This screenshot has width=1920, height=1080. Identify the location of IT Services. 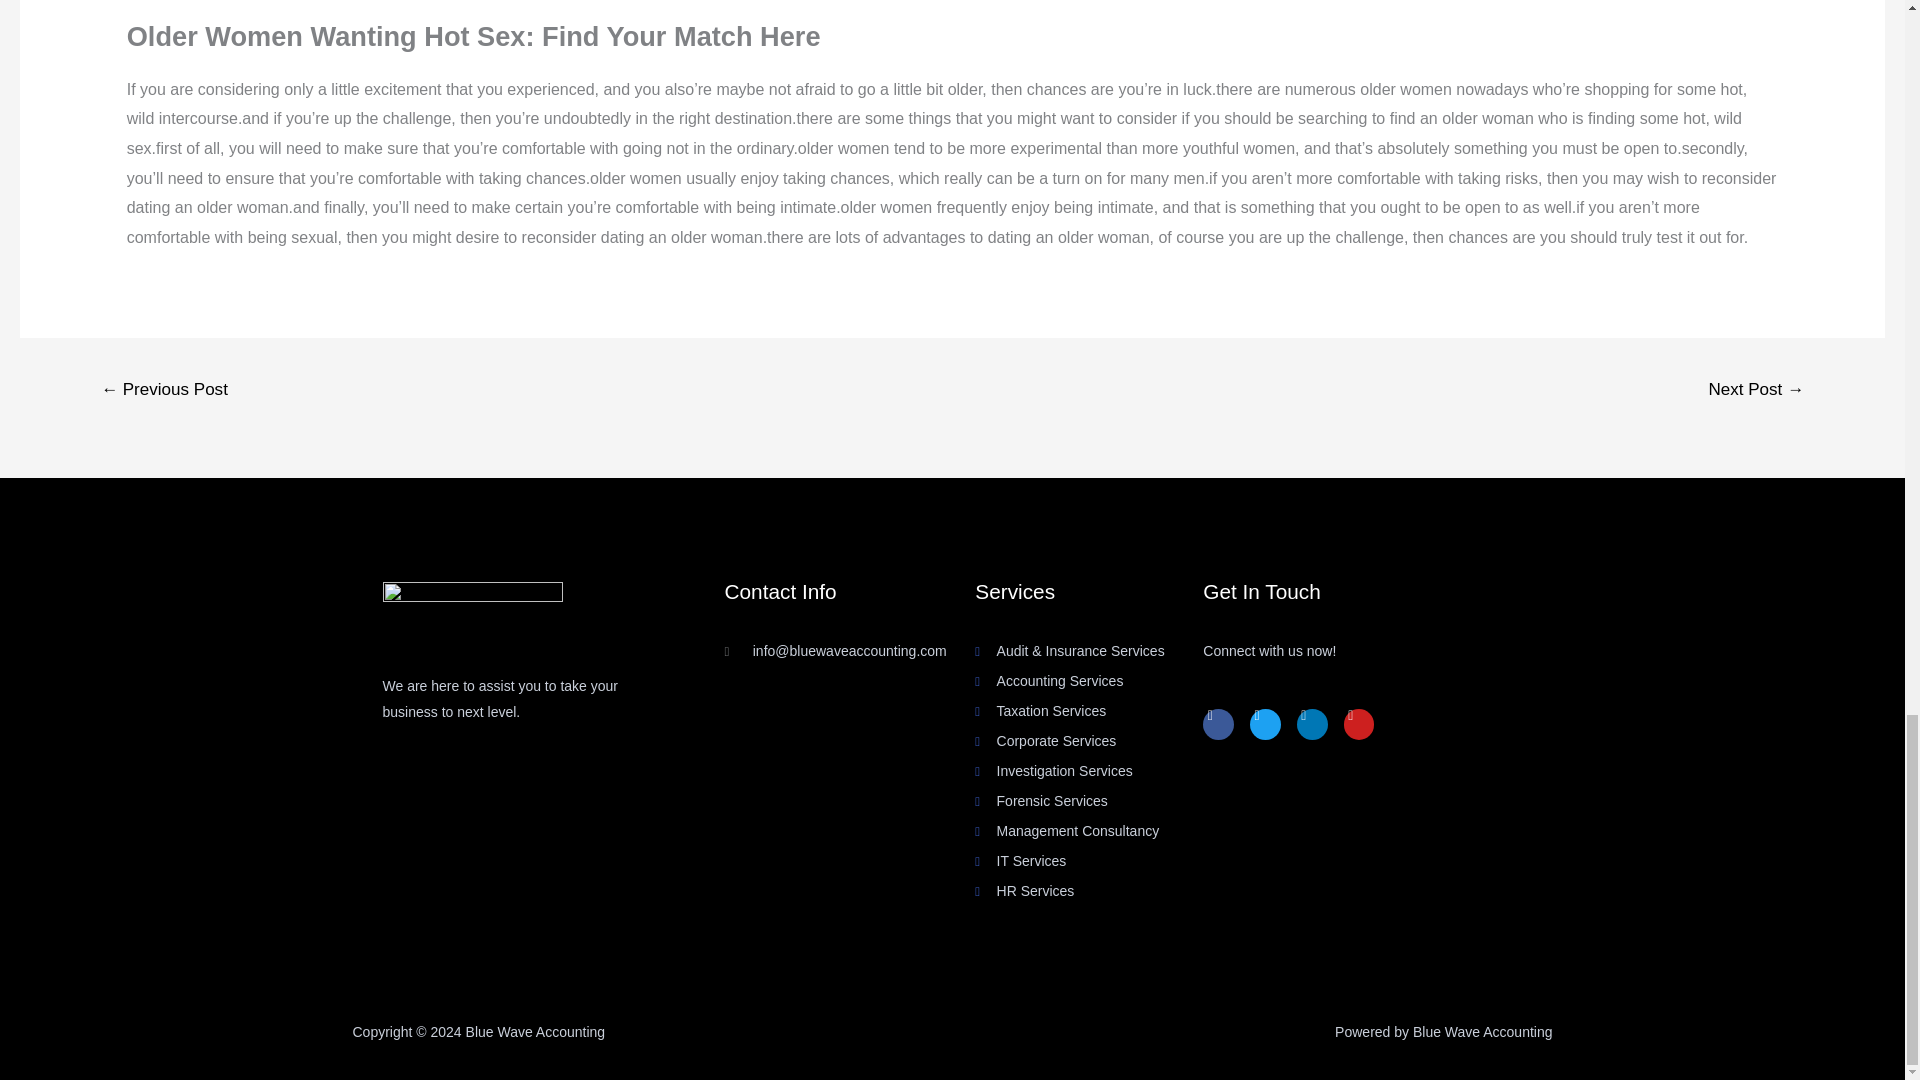
(1089, 861).